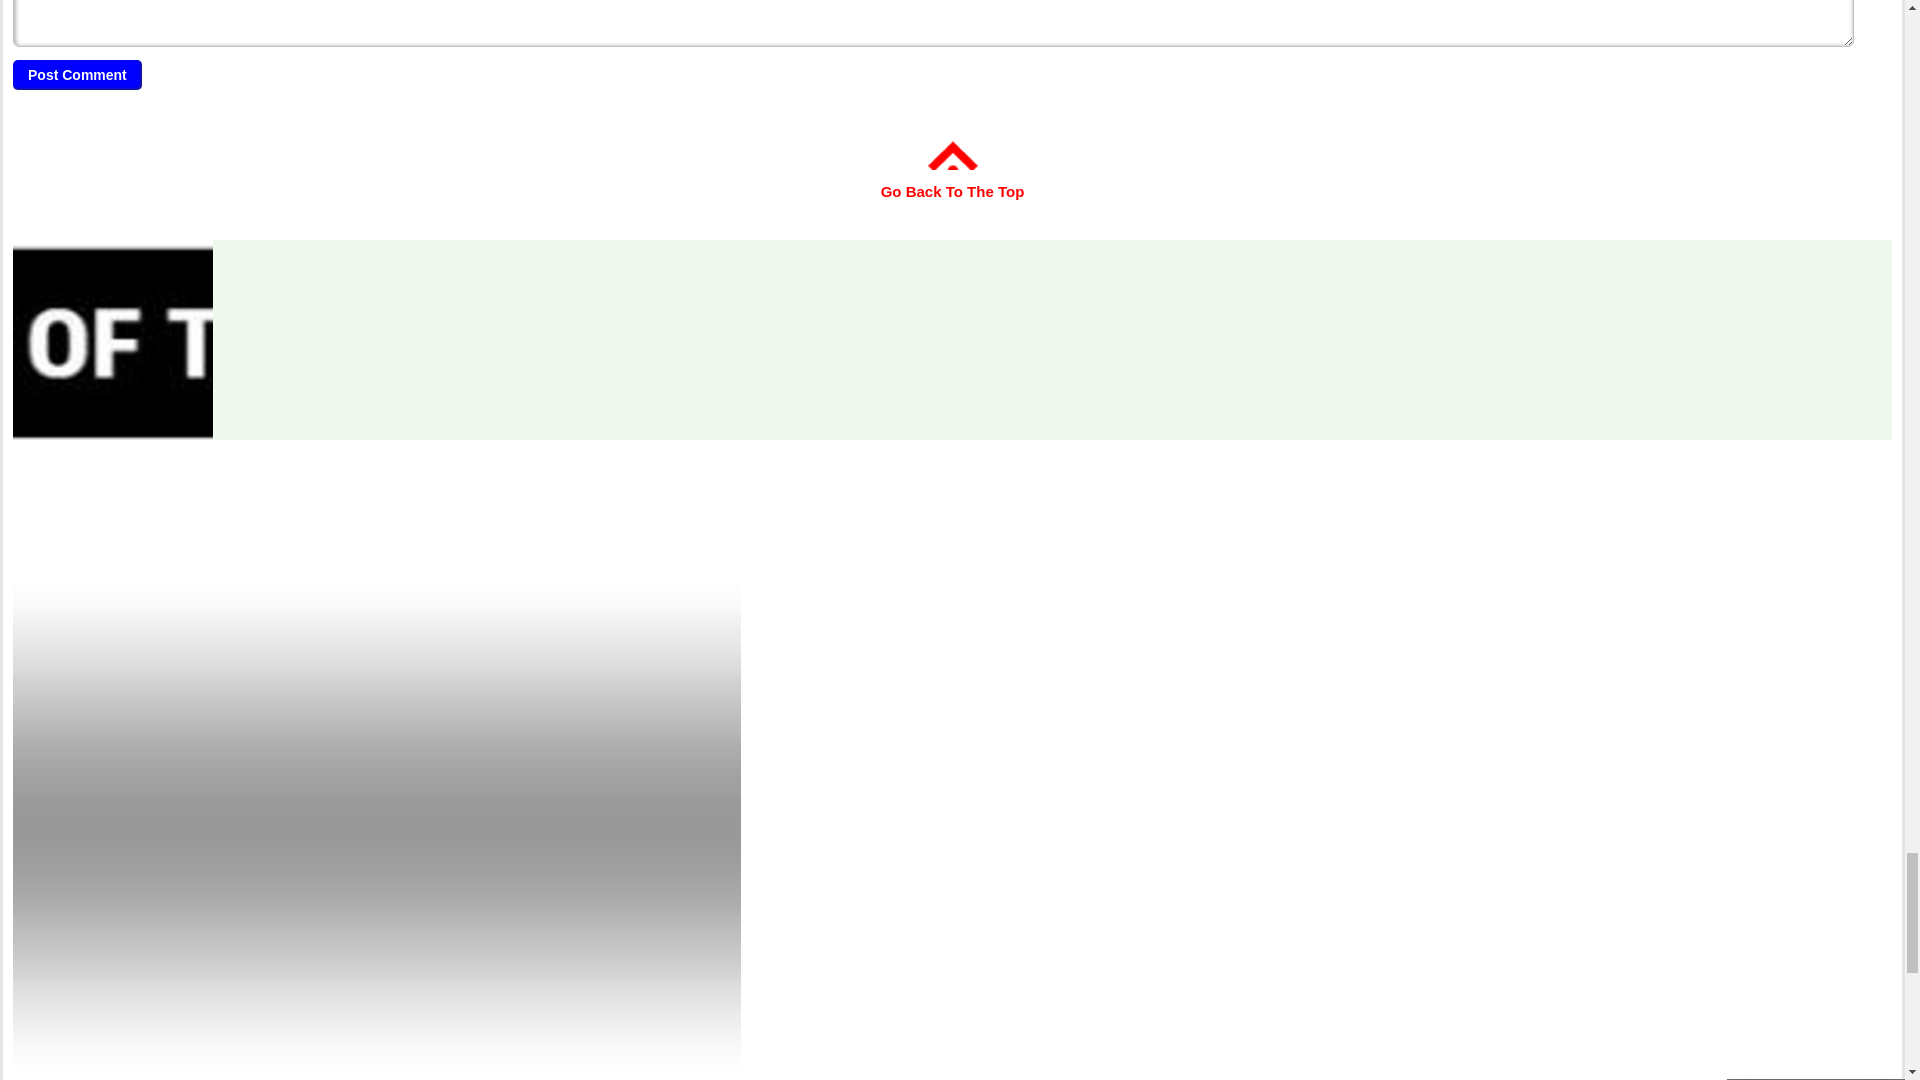  Describe the element at coordinates (78, 74) in the screenshot. I see `Post Comment` at that location.